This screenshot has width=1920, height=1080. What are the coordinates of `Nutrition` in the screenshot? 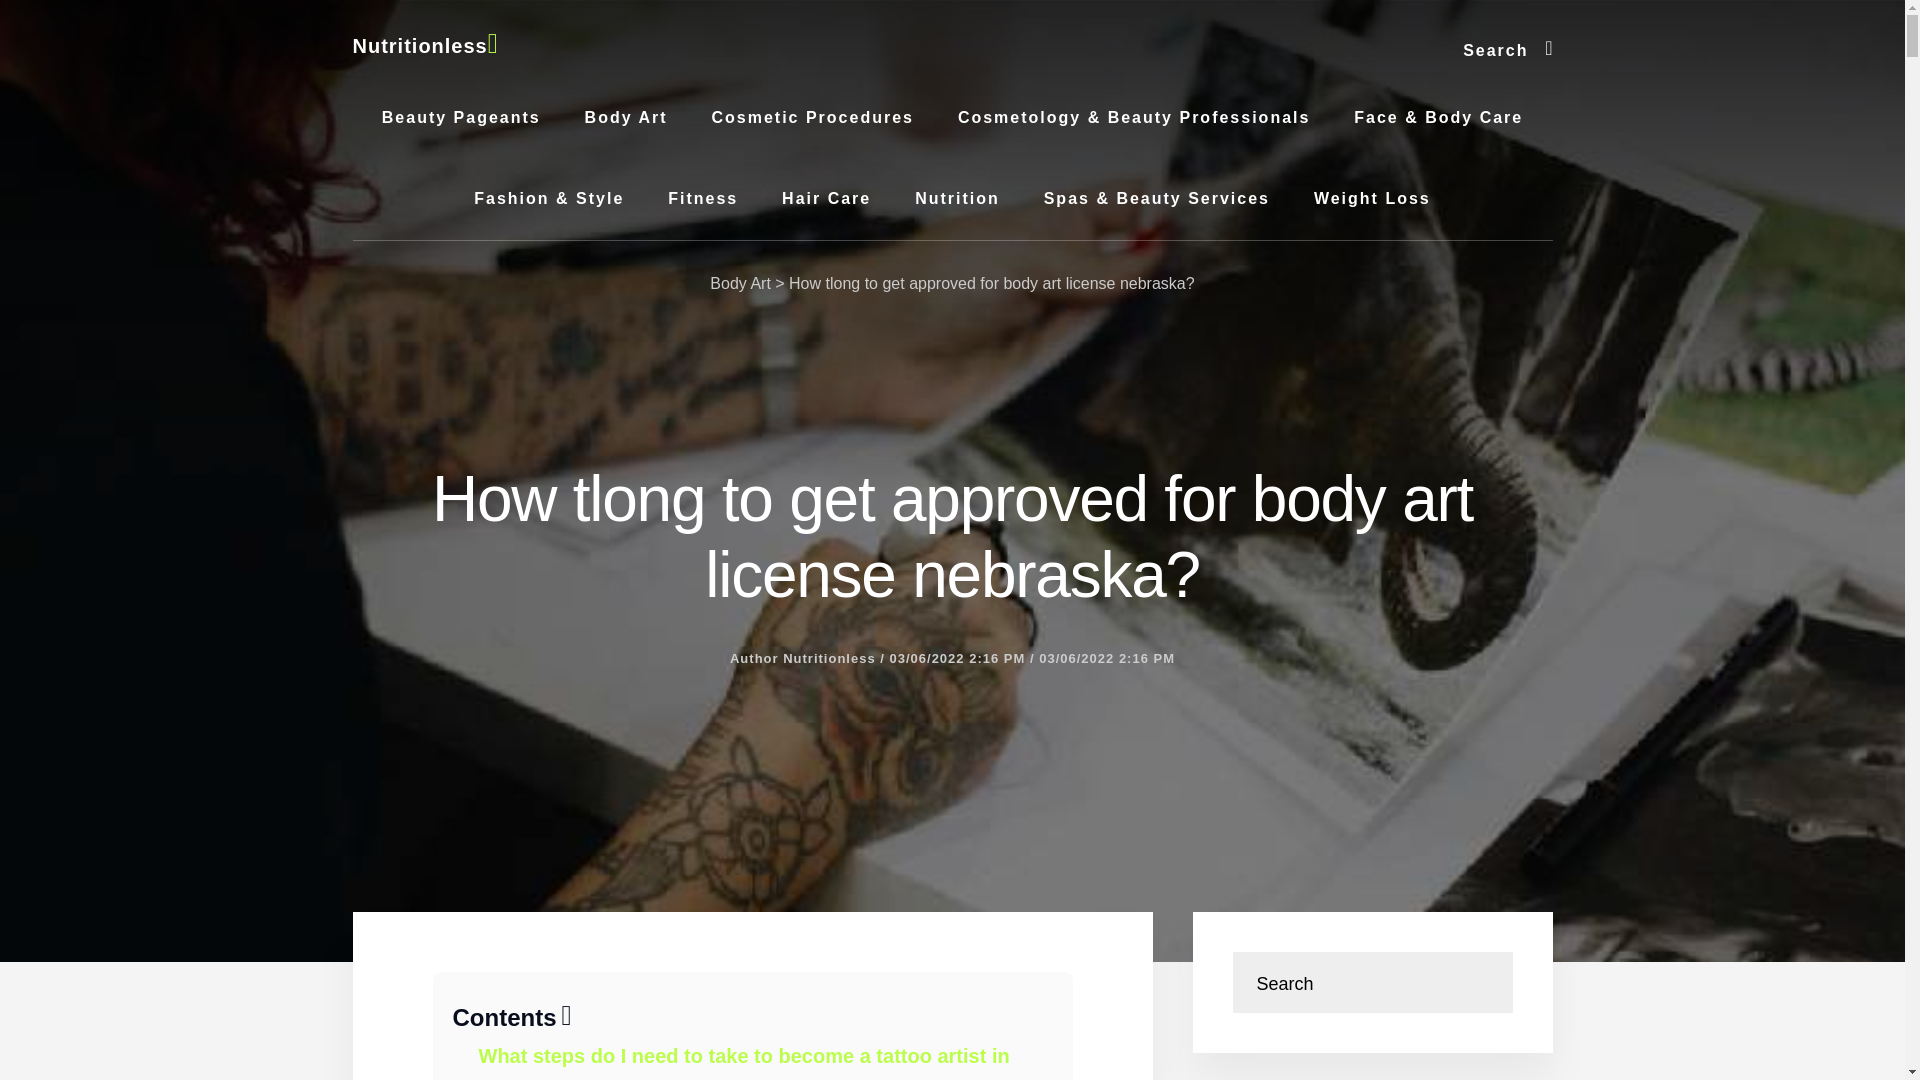 It's located at (956, 198).